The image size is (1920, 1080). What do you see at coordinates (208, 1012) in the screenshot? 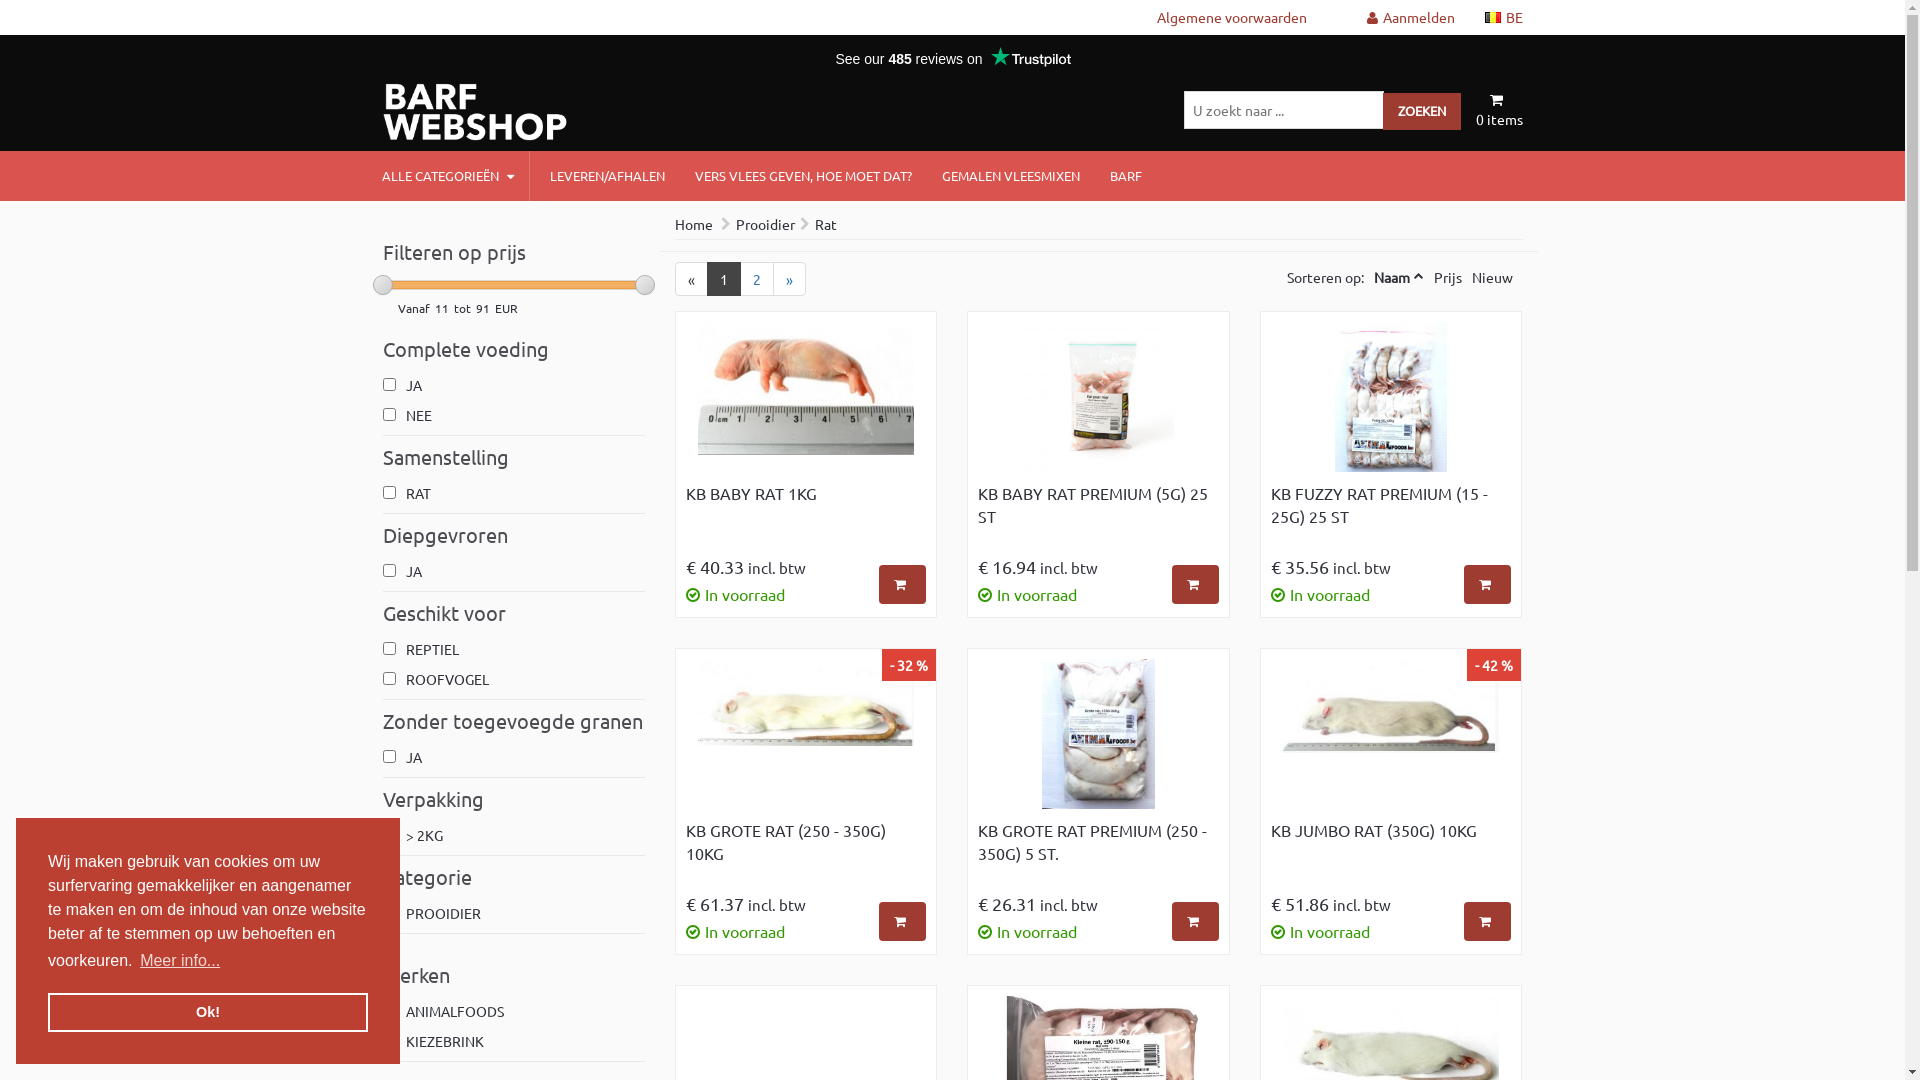
I see `Ok!` at bounding box center [208, 1012].